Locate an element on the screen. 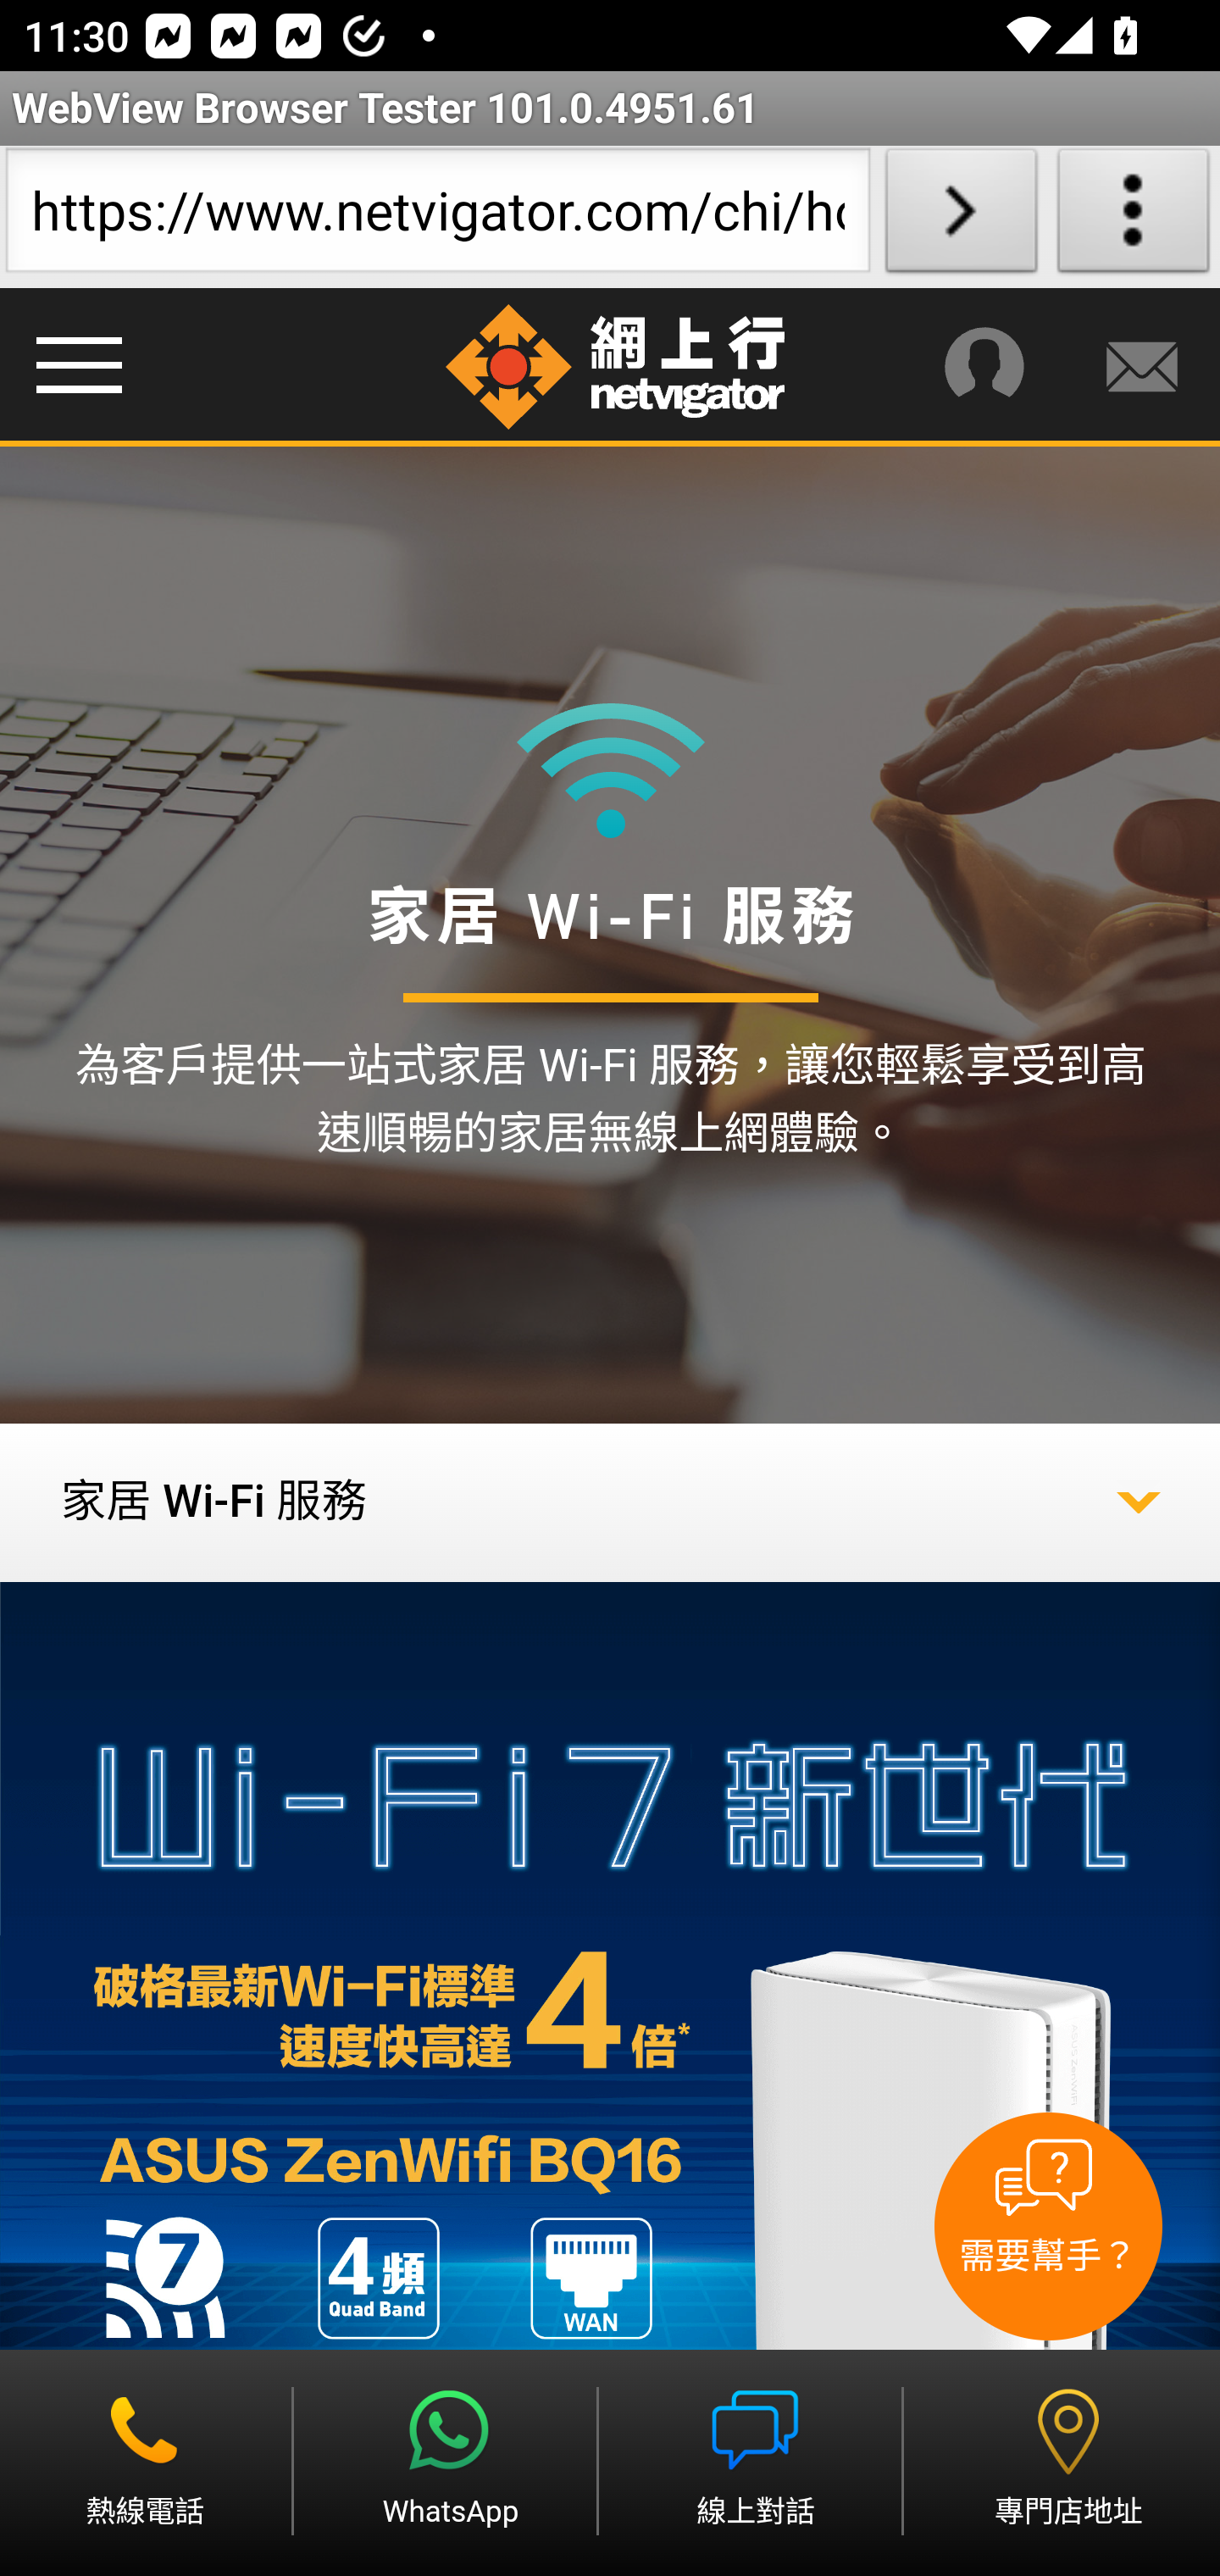  需要幫手？ is located at coordinates (1047, 2227).